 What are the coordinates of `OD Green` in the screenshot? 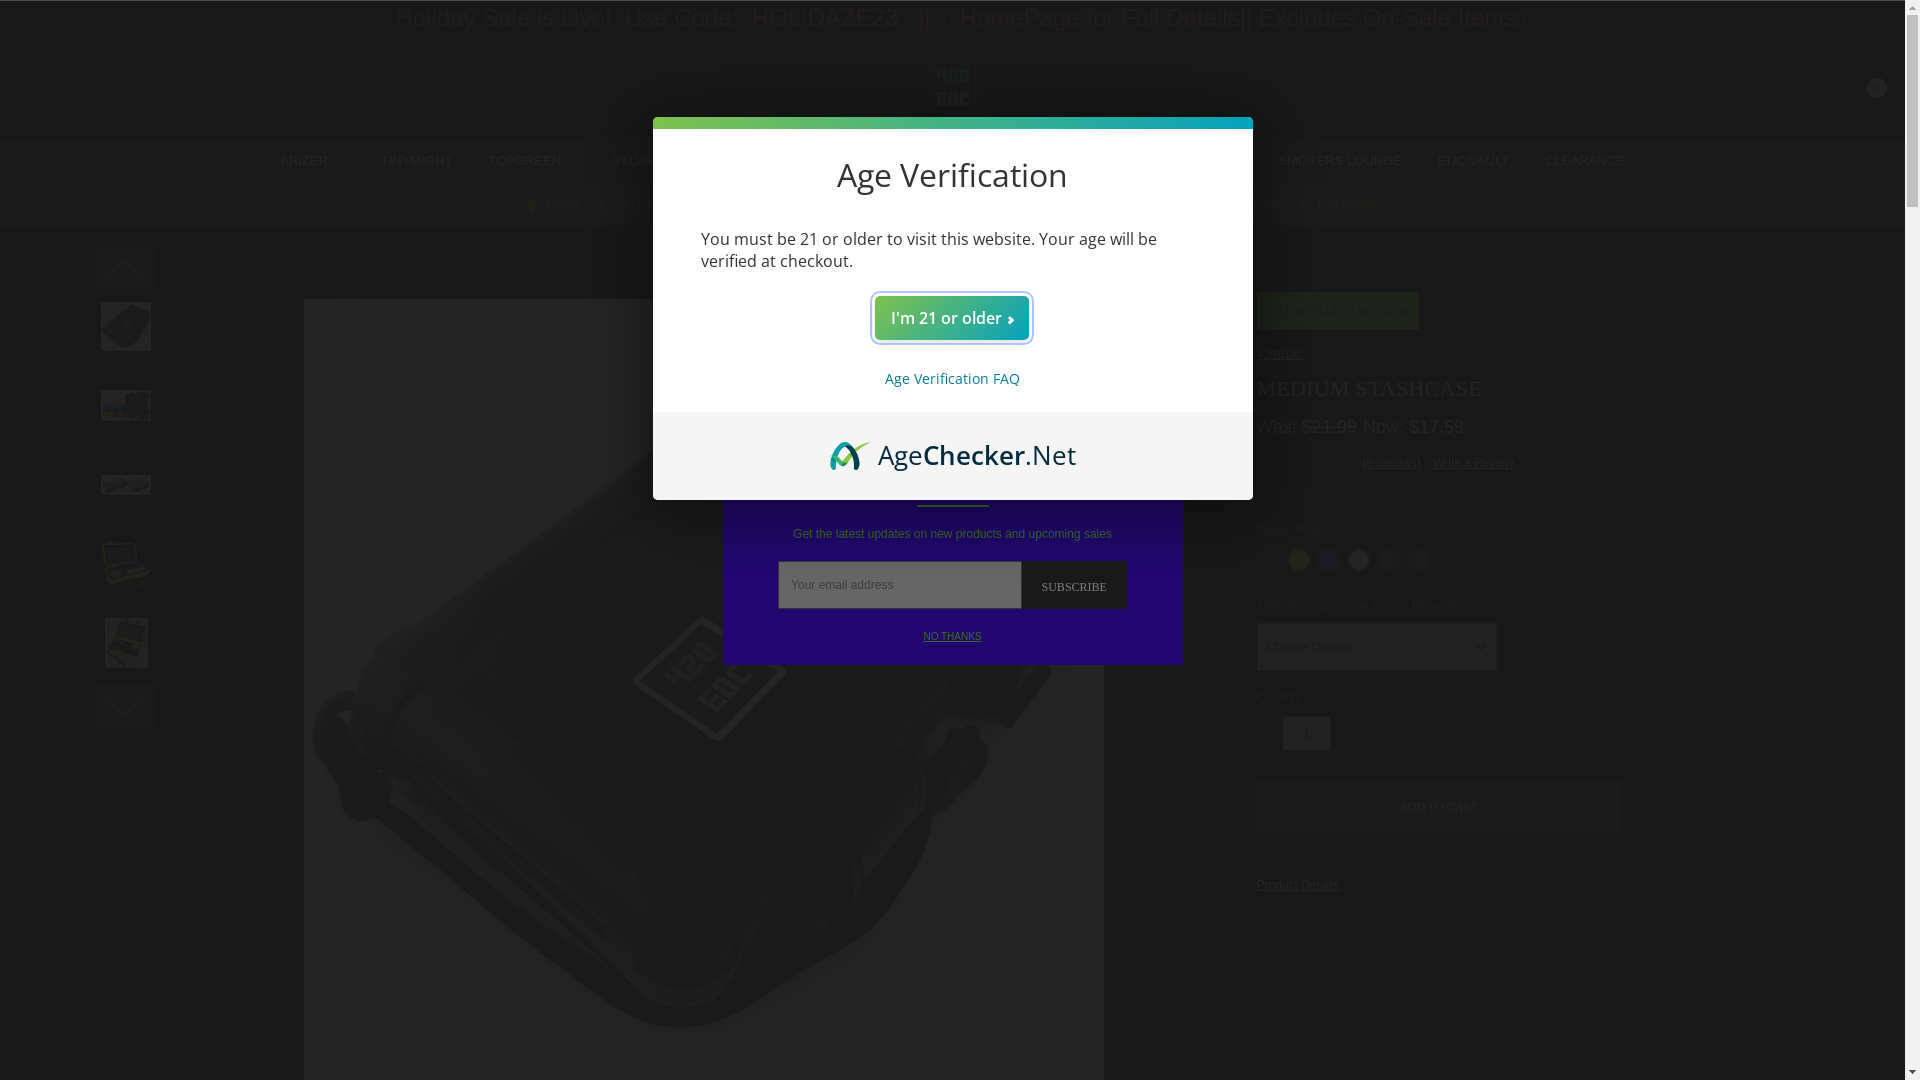 It's located at (1419, 560).